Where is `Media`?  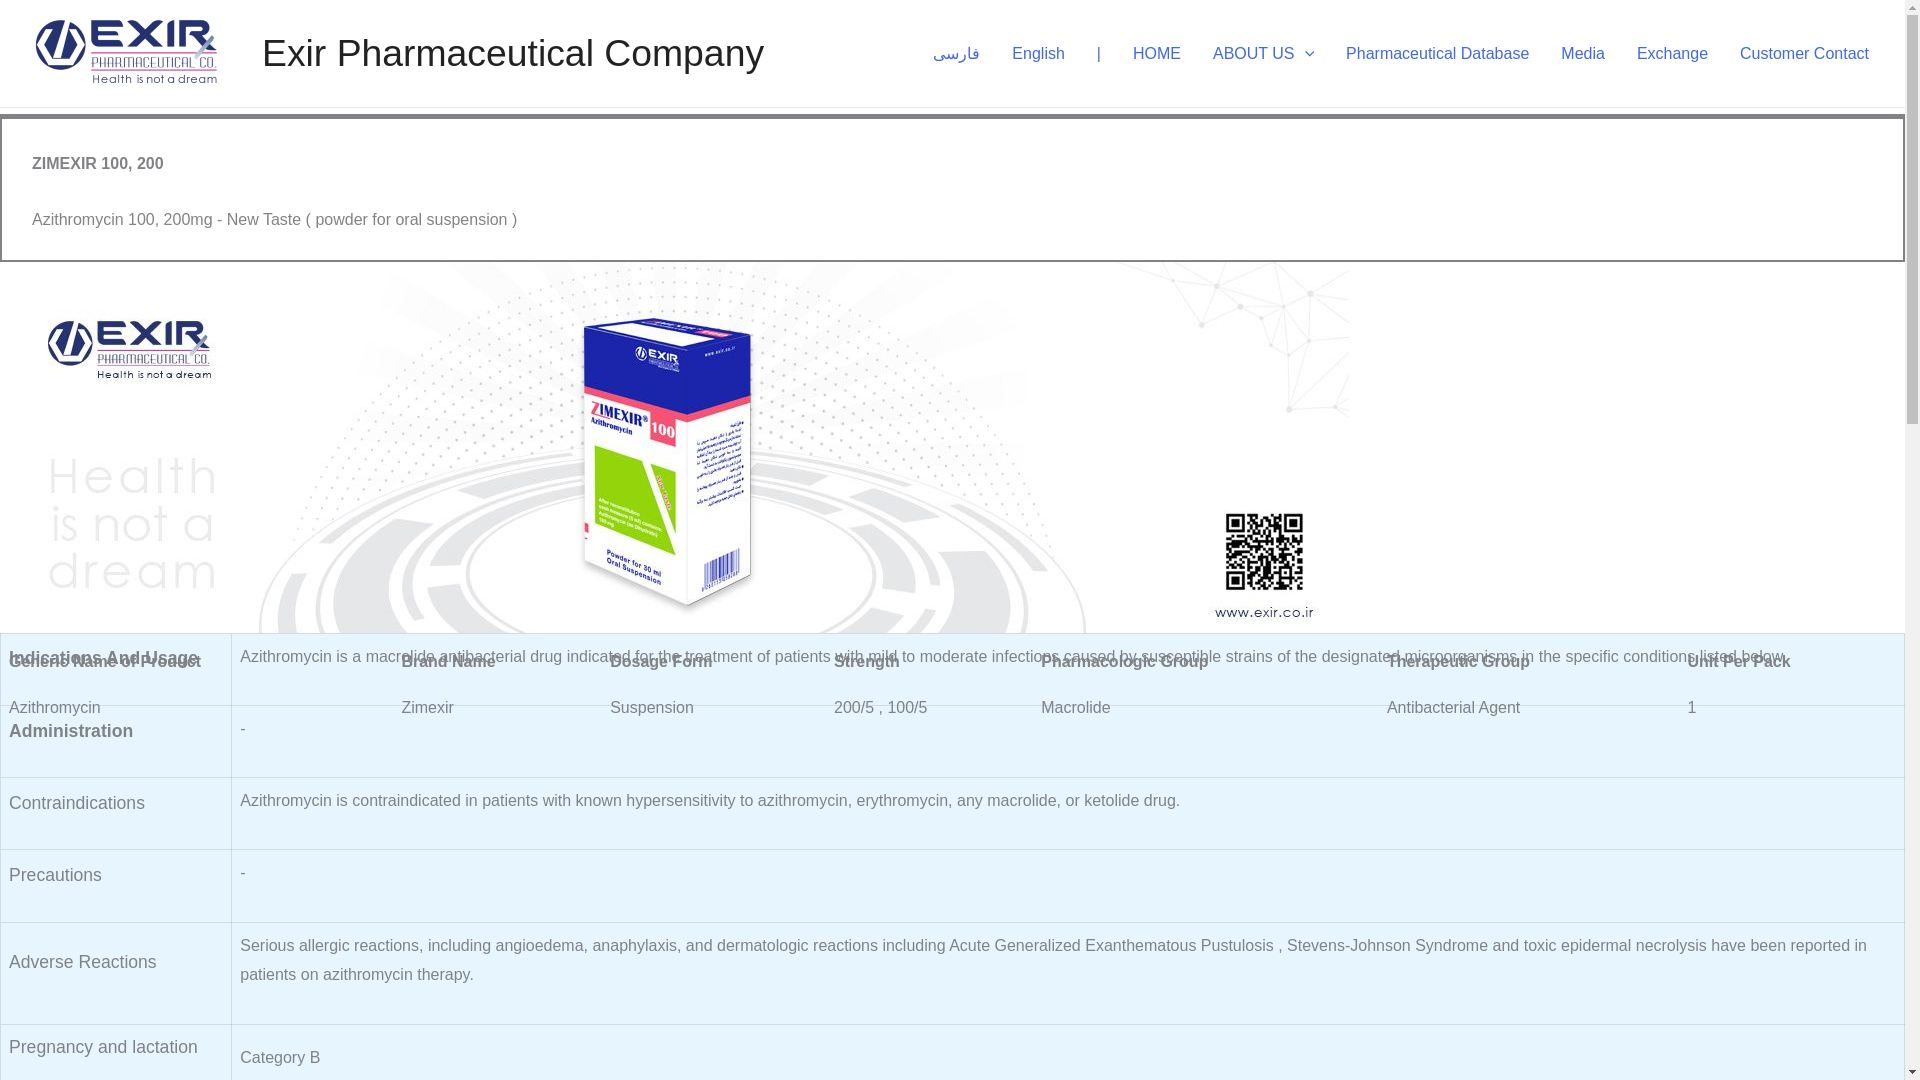 Media is located at coordinates (1582, 52).